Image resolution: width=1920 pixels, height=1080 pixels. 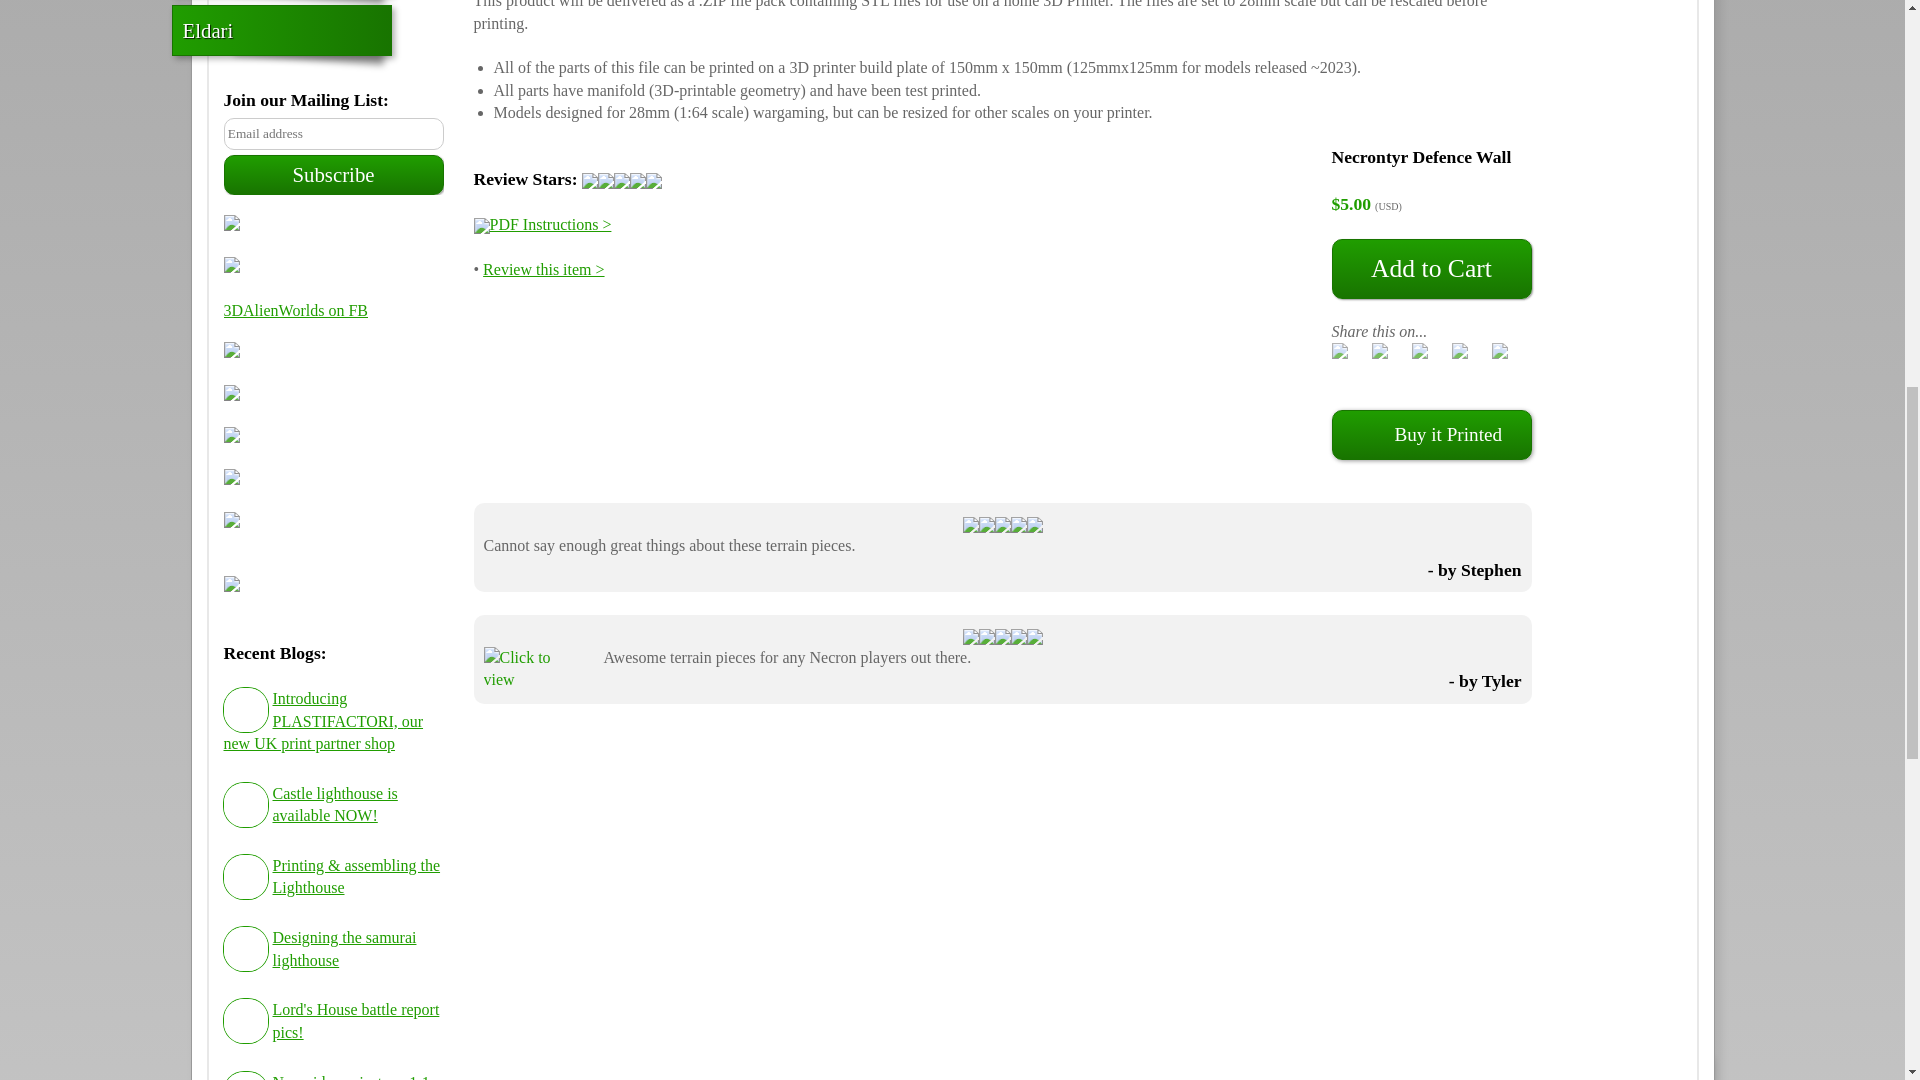 I want to click on We also accept Paypal, so click(x=334, y=438).